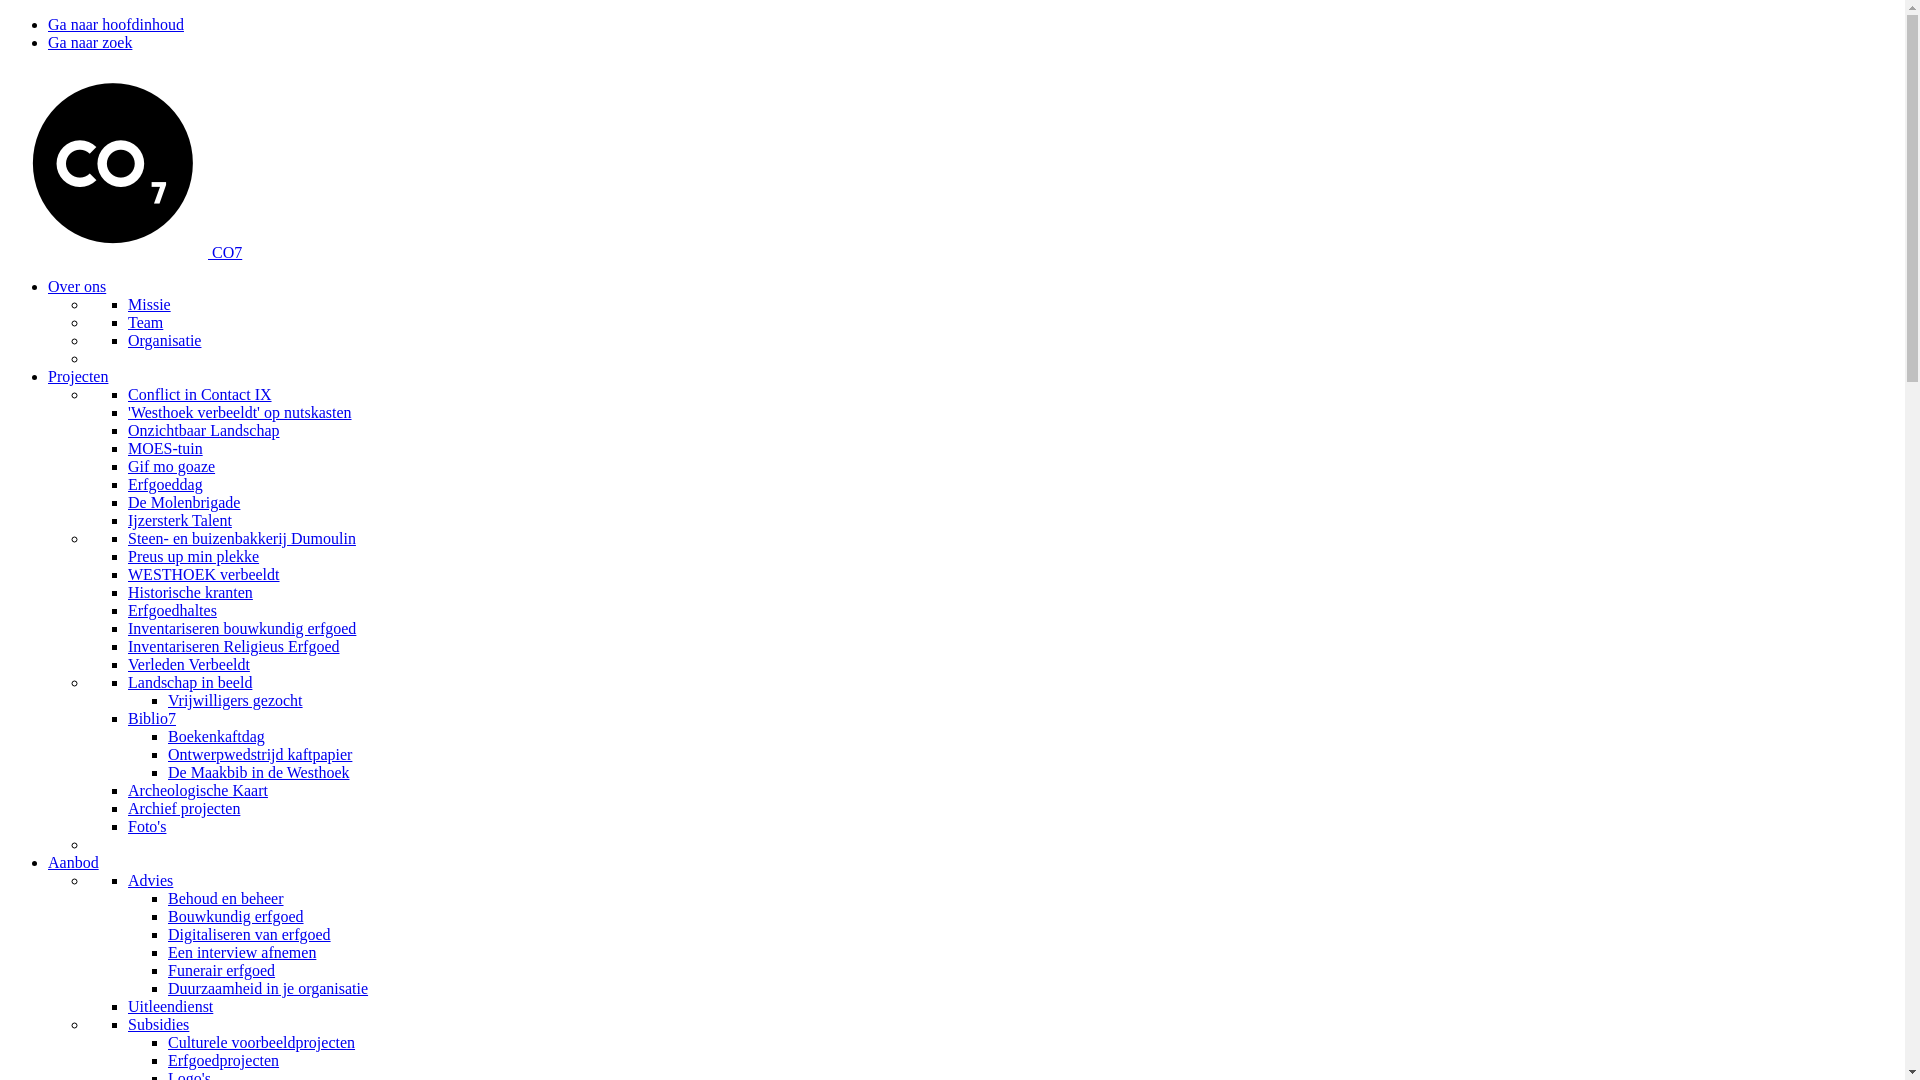 This screenshot has height=1080, width=1920. Describe the element at coordinates (260, 754) in the screenshot. I see `Ontwerpwedstrijd kaftpapier` at that location.